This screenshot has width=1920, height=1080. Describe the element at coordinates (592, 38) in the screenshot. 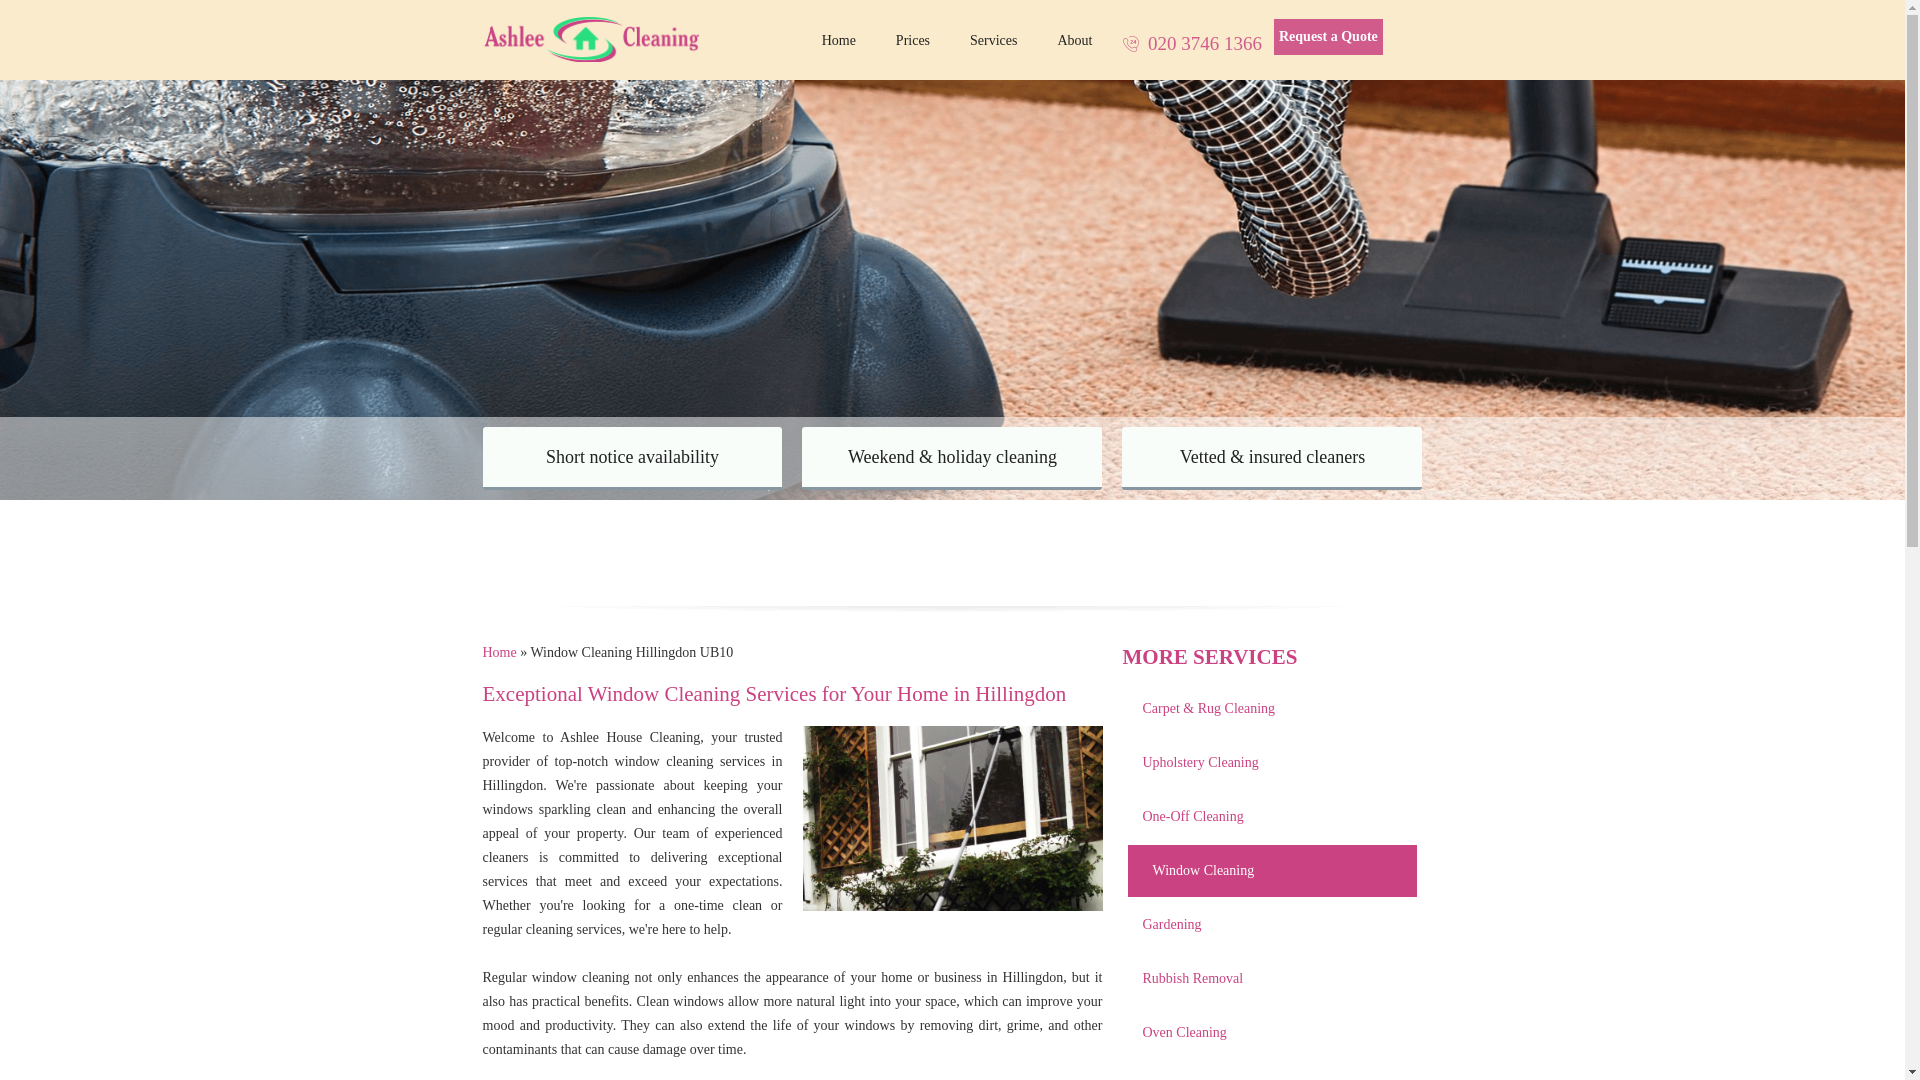

I see `Ashlee House Cleaning` at that location.